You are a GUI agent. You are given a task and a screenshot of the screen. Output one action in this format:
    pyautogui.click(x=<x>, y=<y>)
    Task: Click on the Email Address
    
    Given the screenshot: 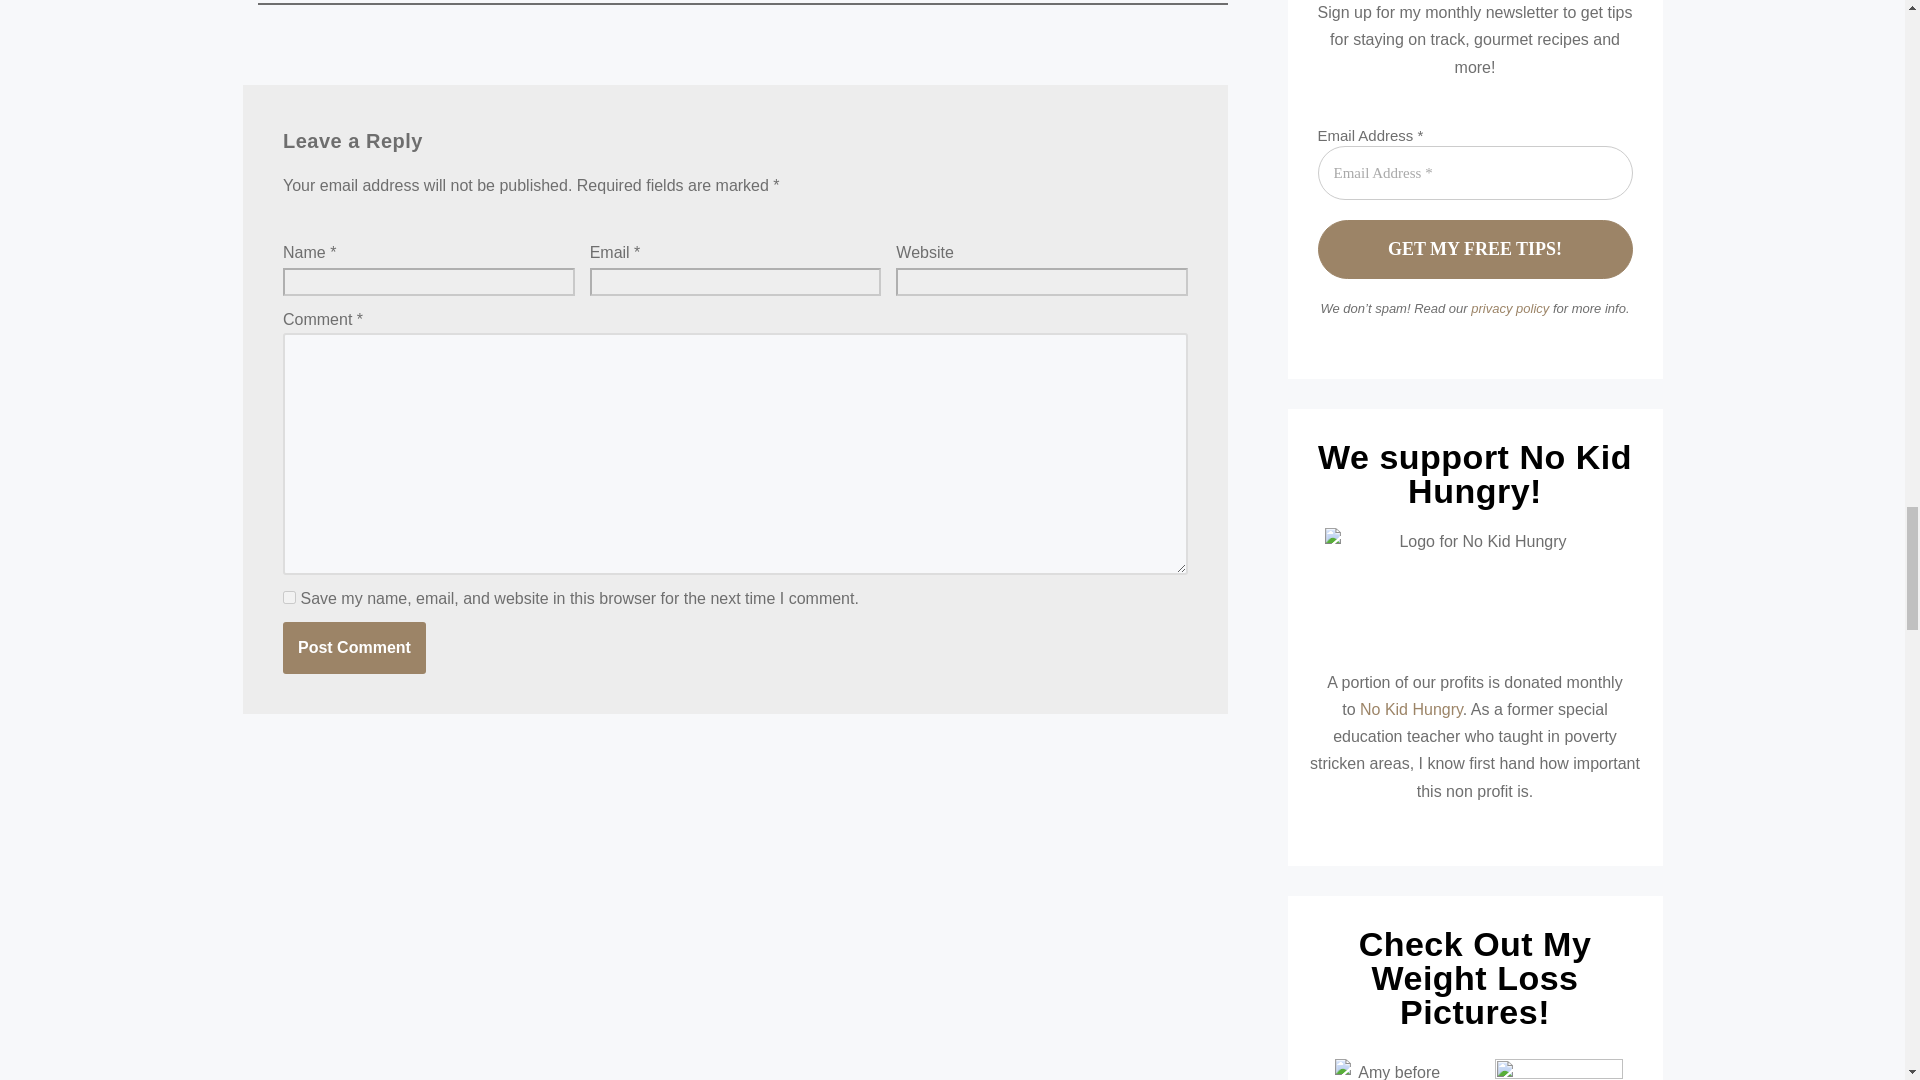 What is the action you would take?
    pyautogui.click(x=1475, y=172)
    